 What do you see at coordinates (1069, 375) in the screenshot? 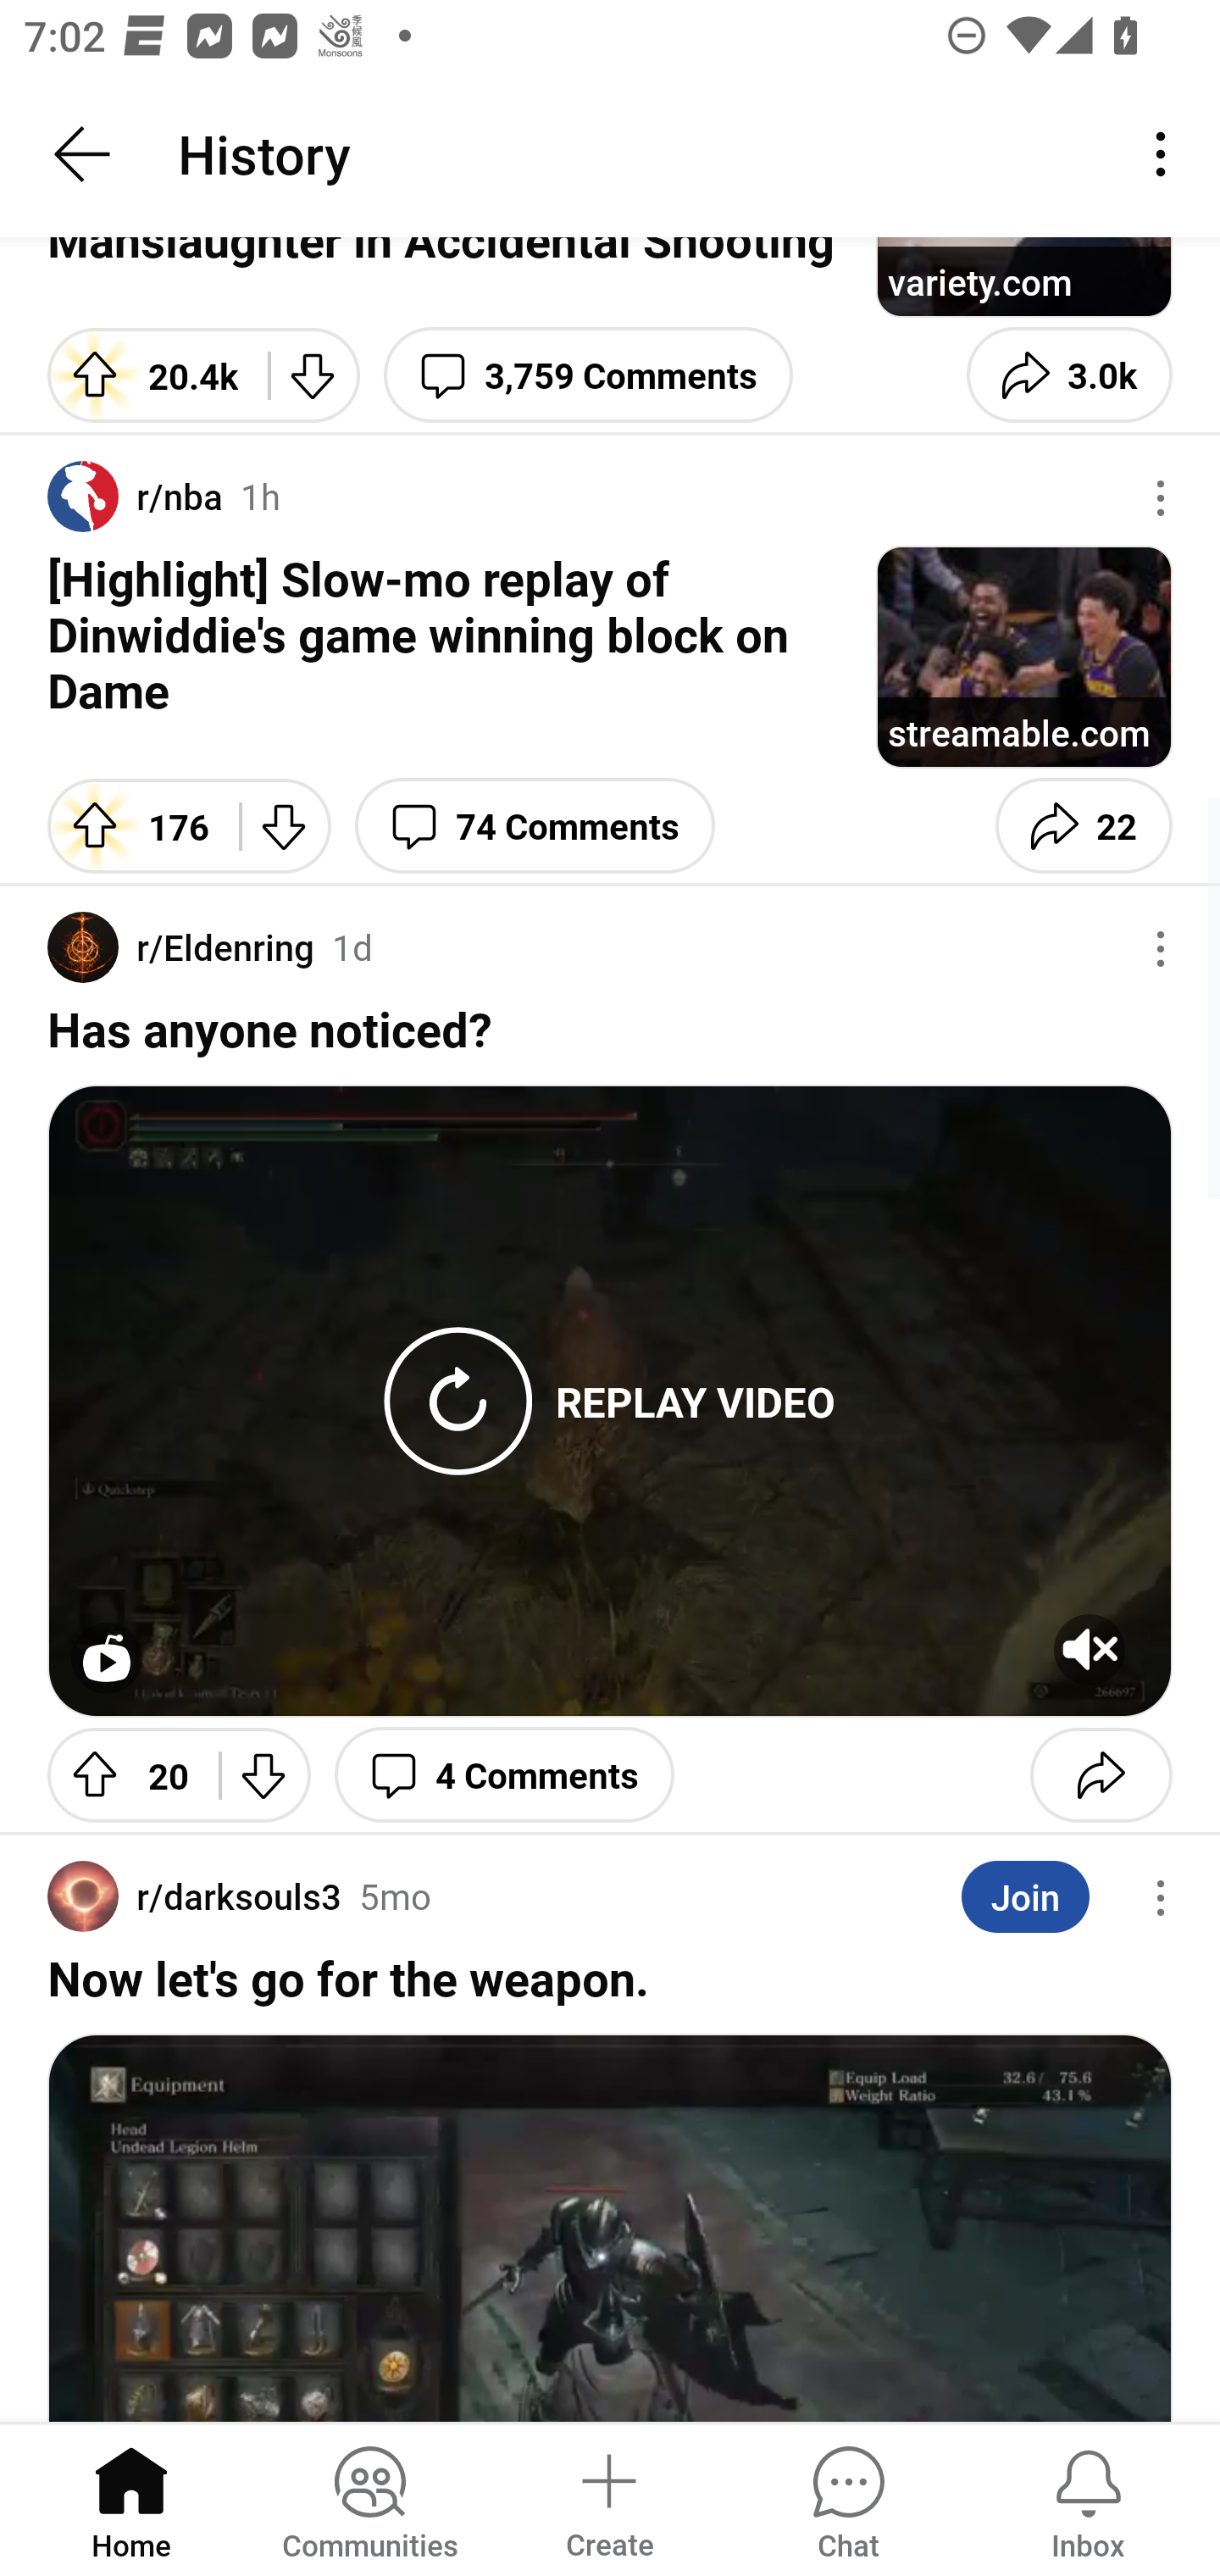
I see `Share 3.0k` at bounding box center [1069, 375].